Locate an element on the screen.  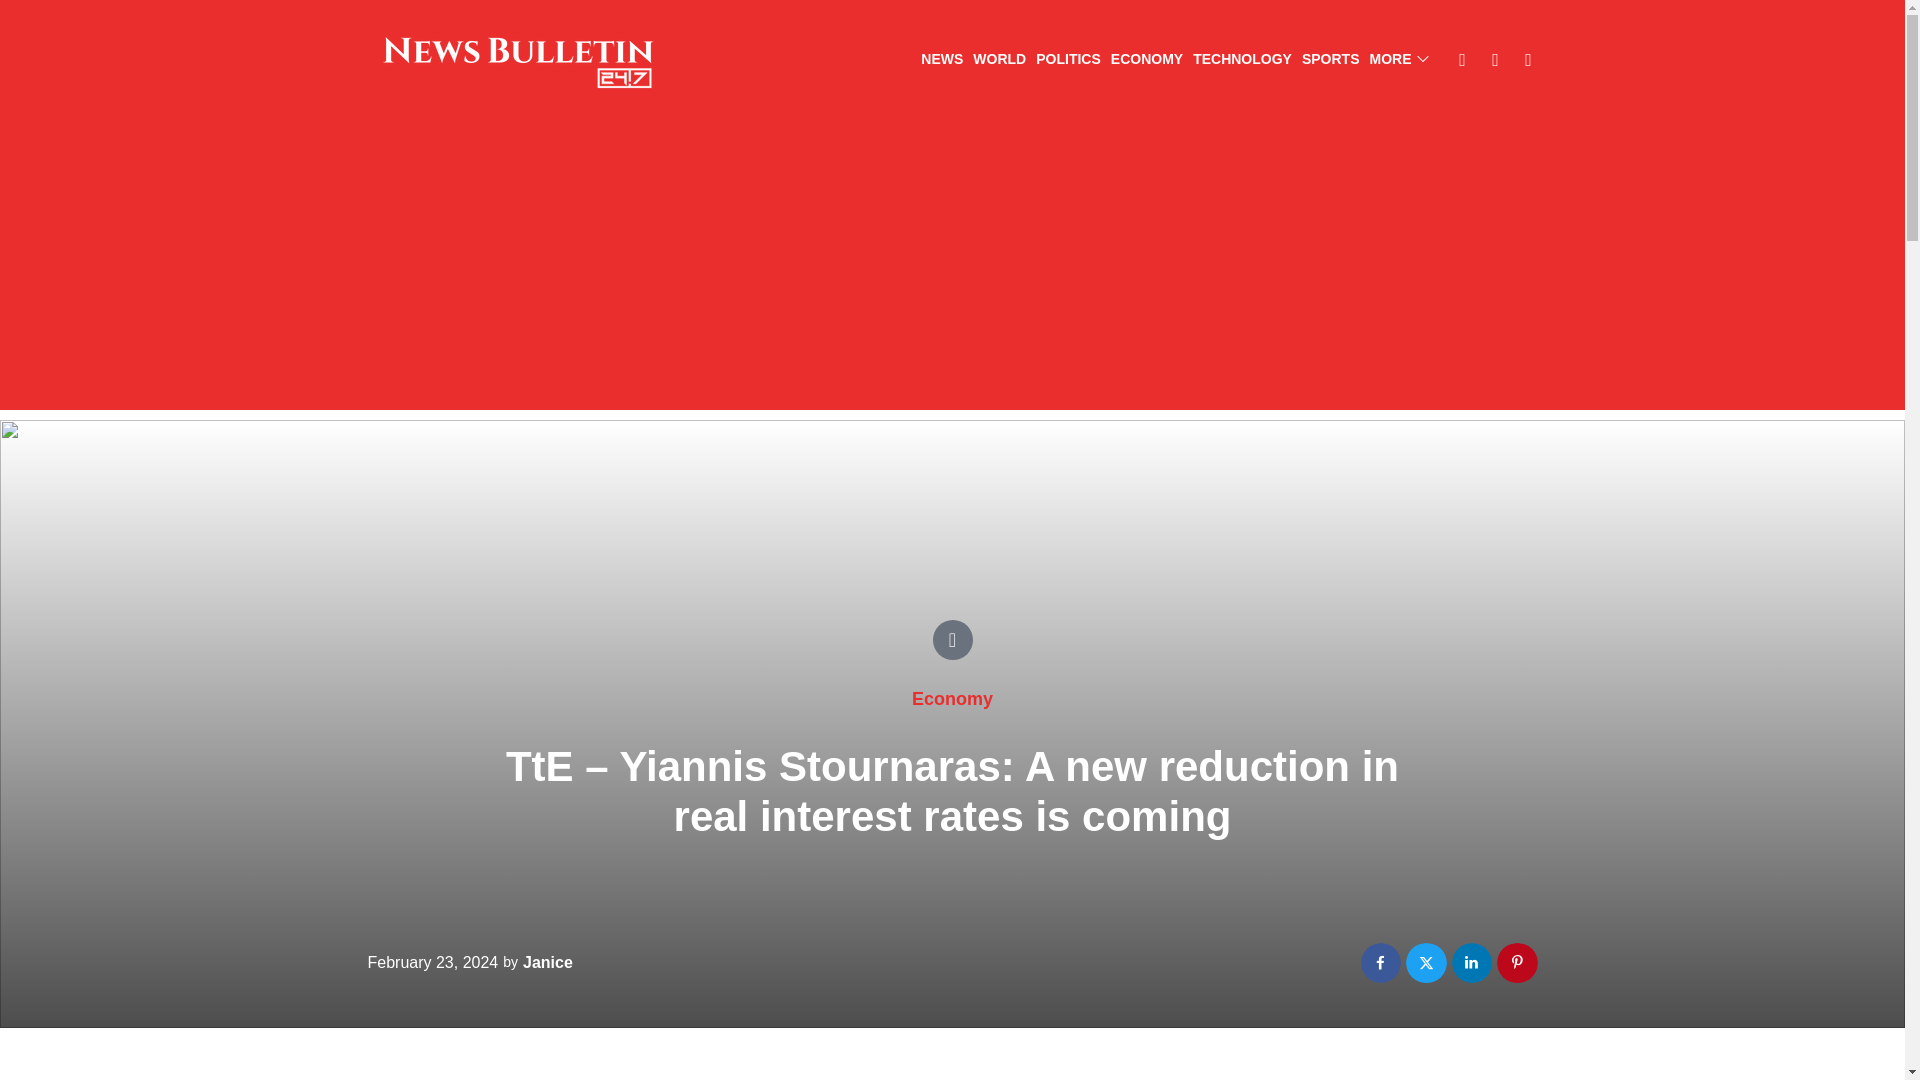
SPORTS is located at coordinates (1330, 60).